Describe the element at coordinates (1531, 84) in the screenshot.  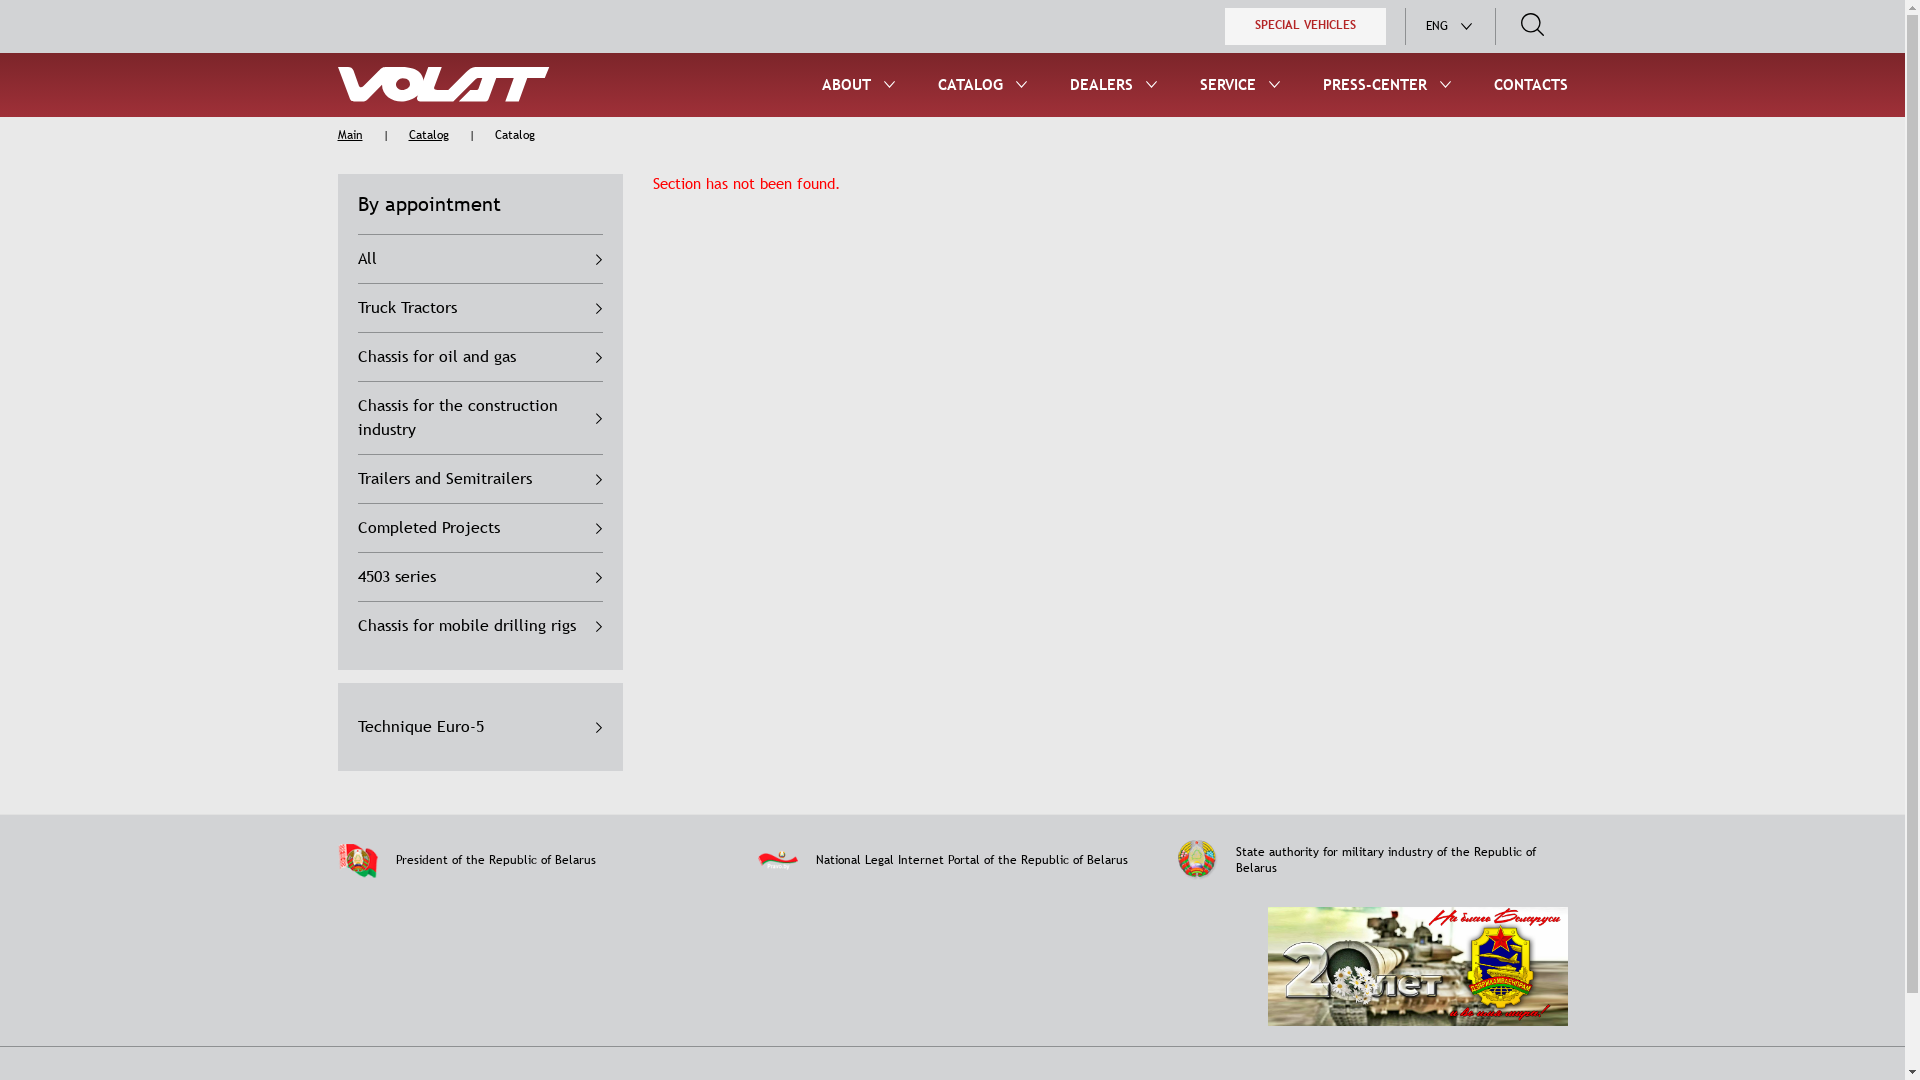
I see `CONTACTS` at that location.